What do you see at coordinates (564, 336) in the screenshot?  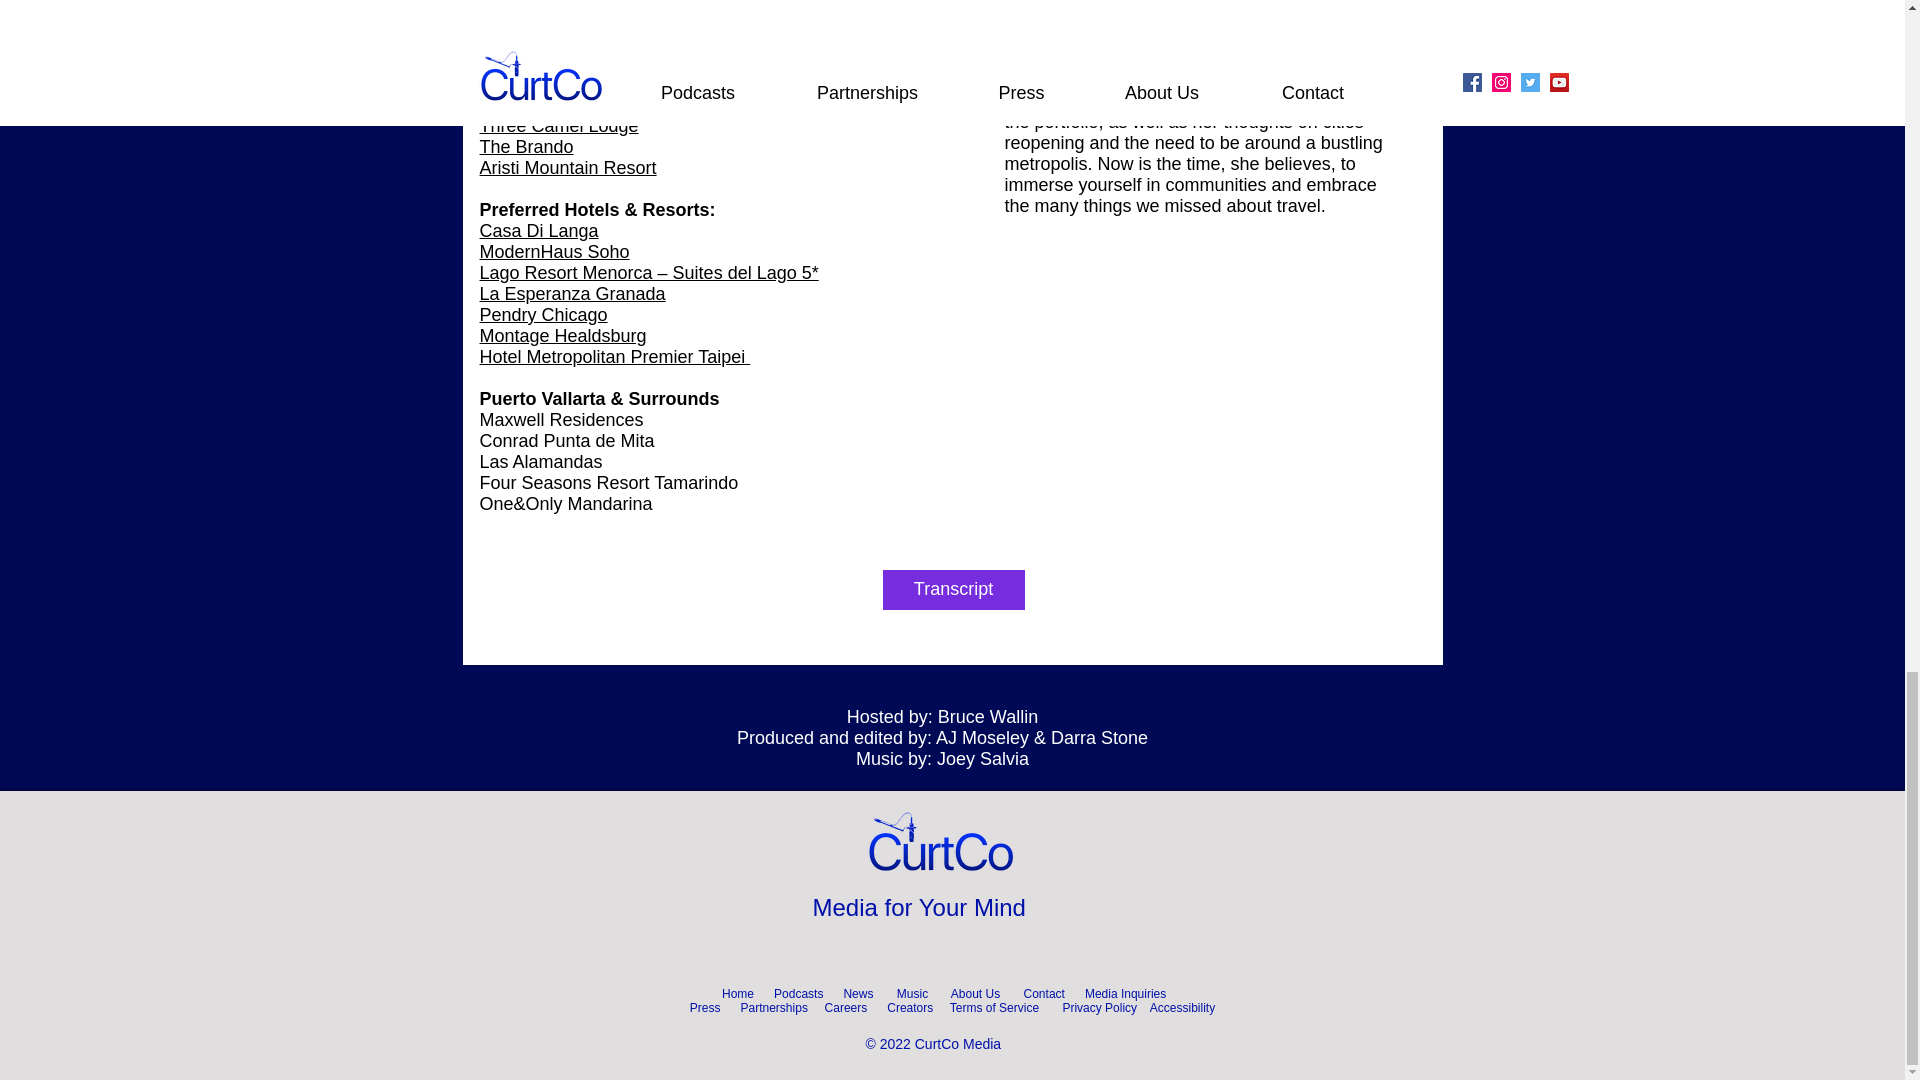 I see `Montage Healdsburg` at bounding box center [564, 336].